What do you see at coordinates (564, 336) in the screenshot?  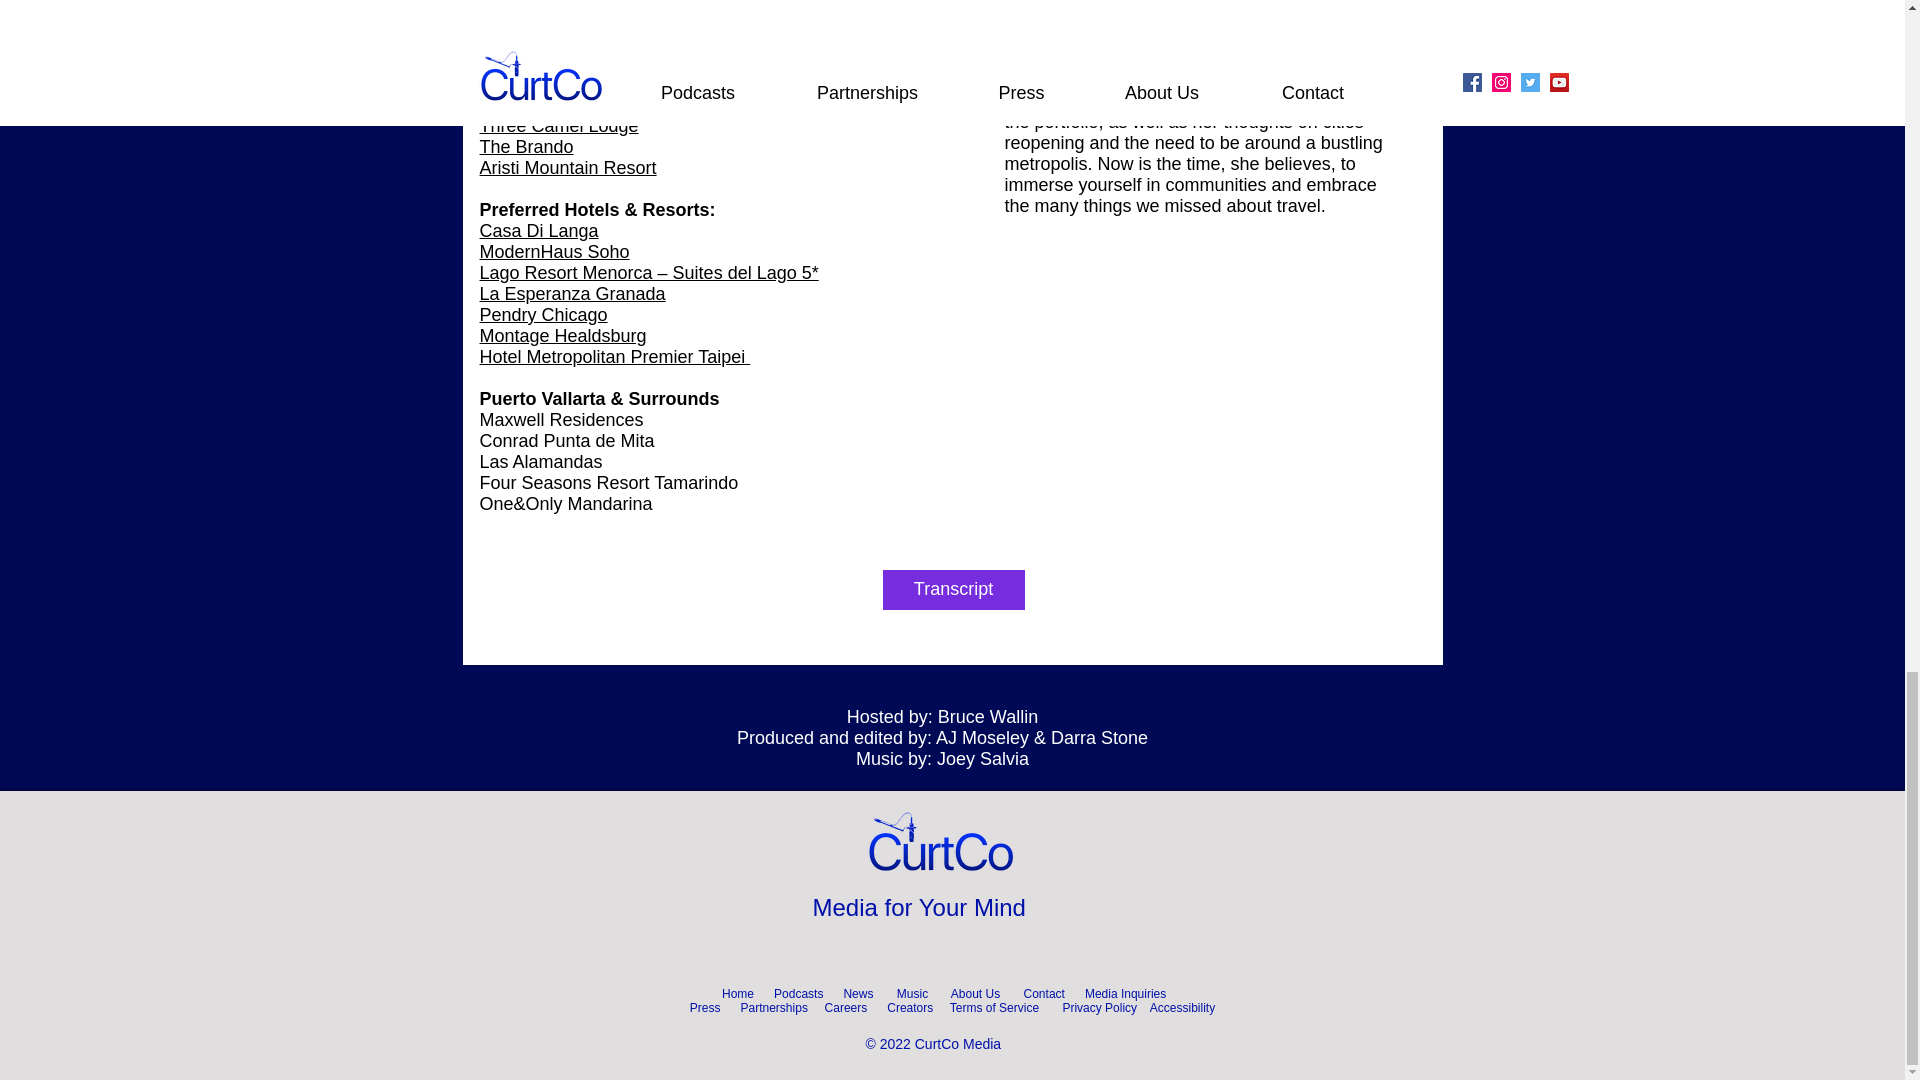 I see `Montage Healdsburg` at bounding box center [564, 336].